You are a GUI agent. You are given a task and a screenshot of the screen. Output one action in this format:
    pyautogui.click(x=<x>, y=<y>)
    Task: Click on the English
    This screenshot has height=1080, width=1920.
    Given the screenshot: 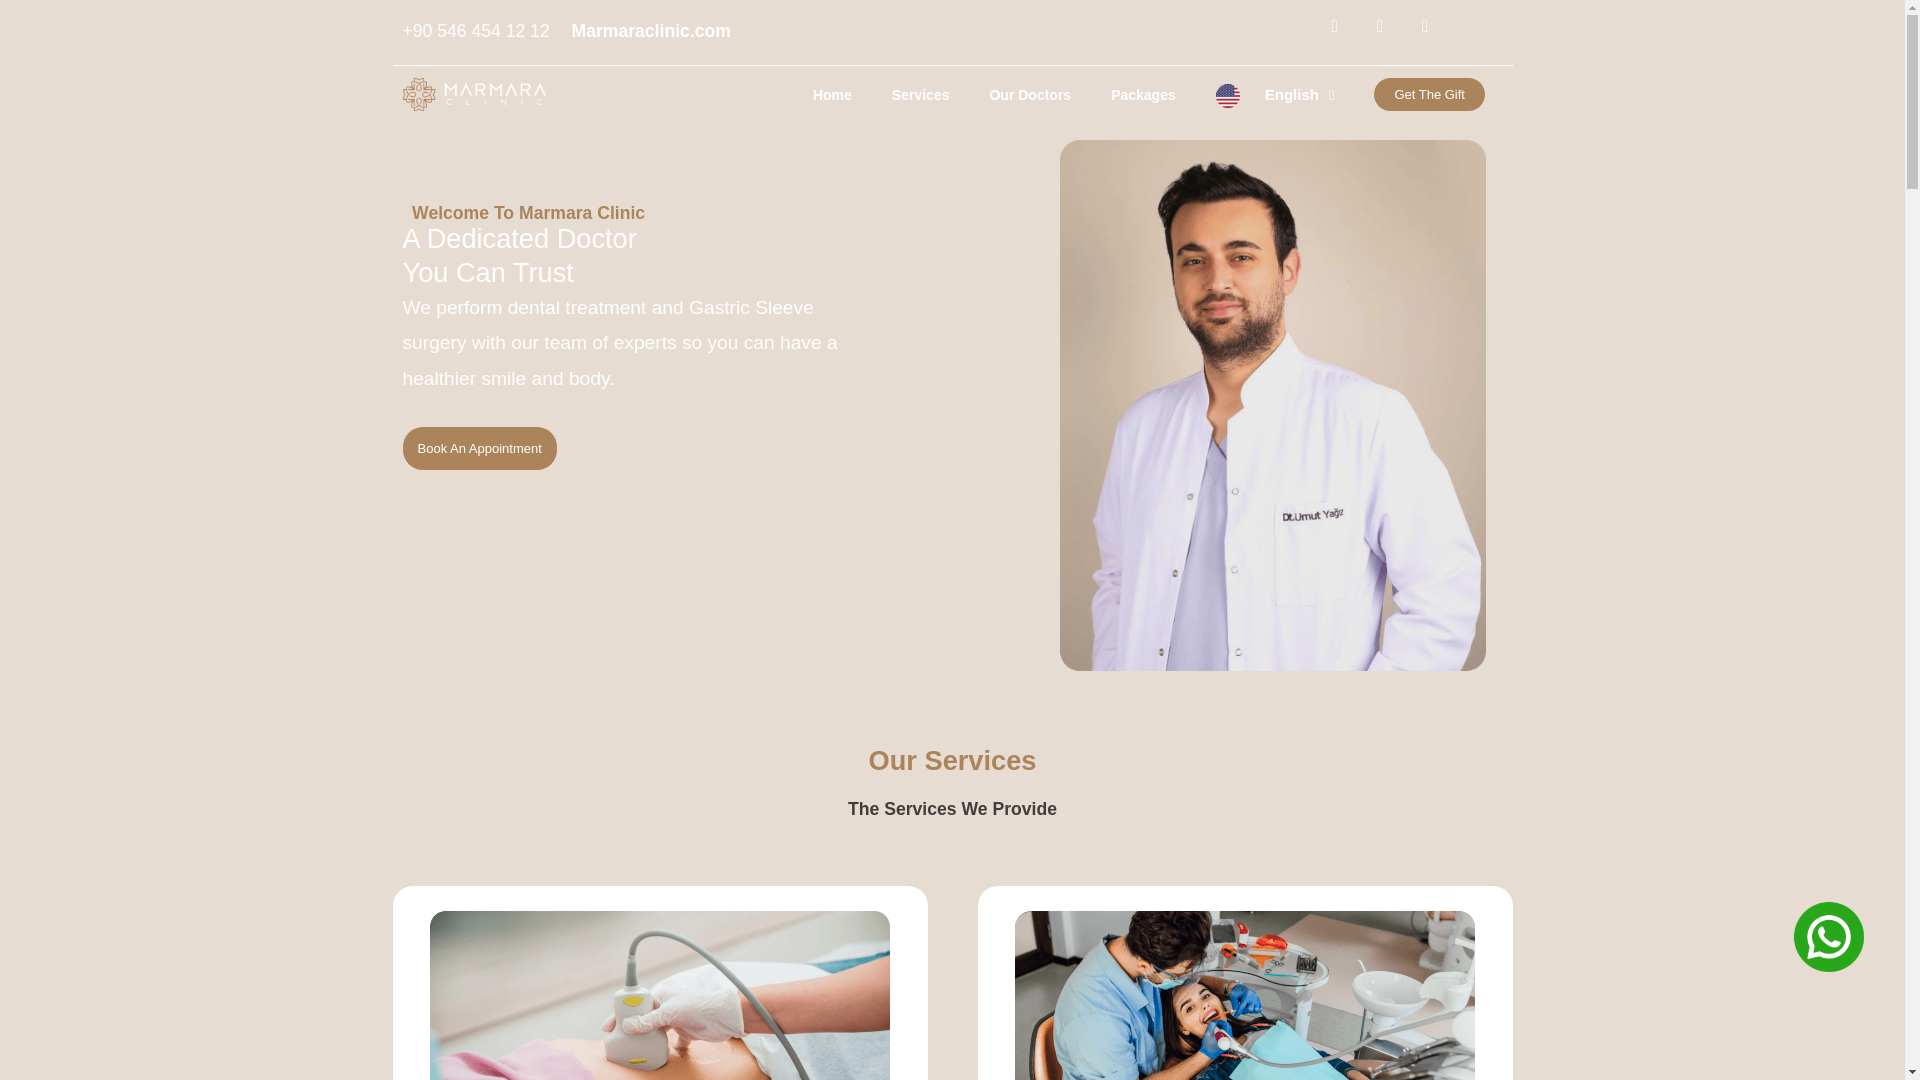 What is the action you would take?
    pyautogui.click(x=1276, y=94)
    